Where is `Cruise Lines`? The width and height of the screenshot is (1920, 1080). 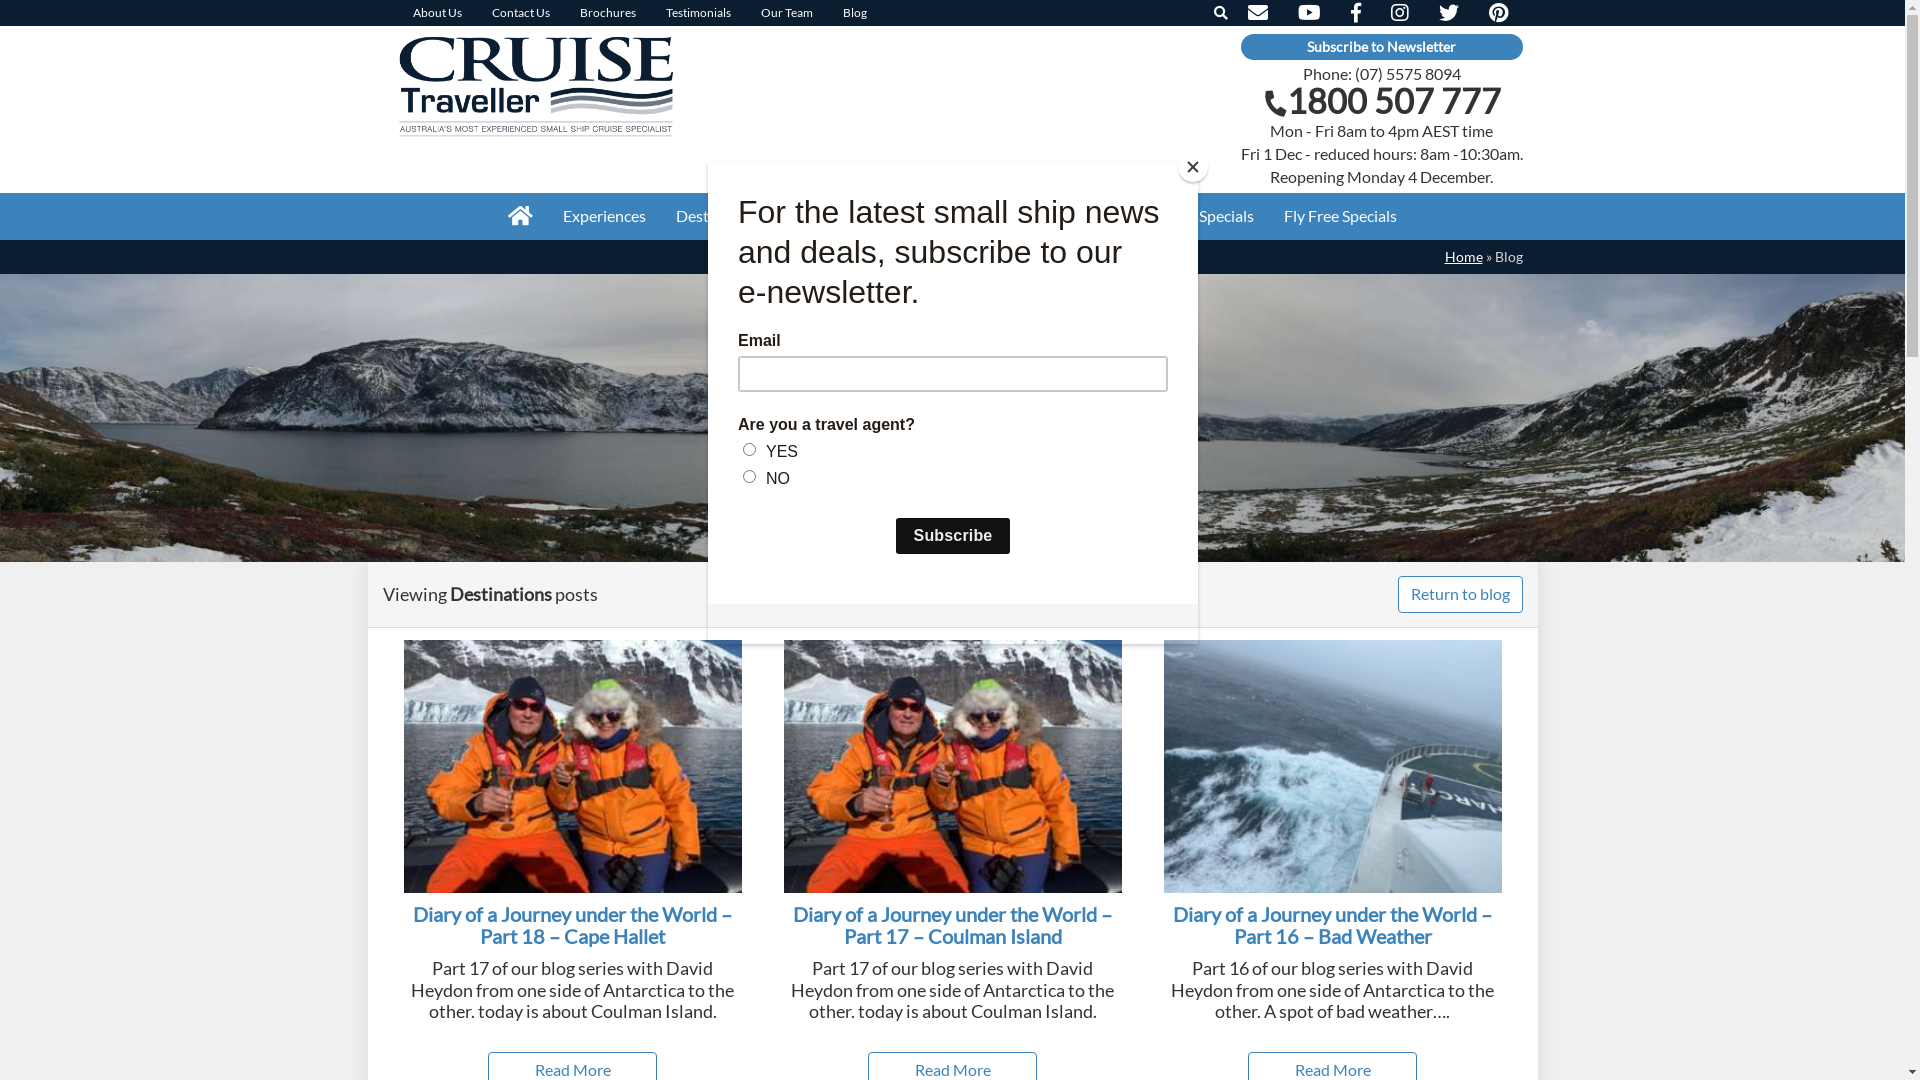
Cruise Lines is located at coordinates (837, 216).